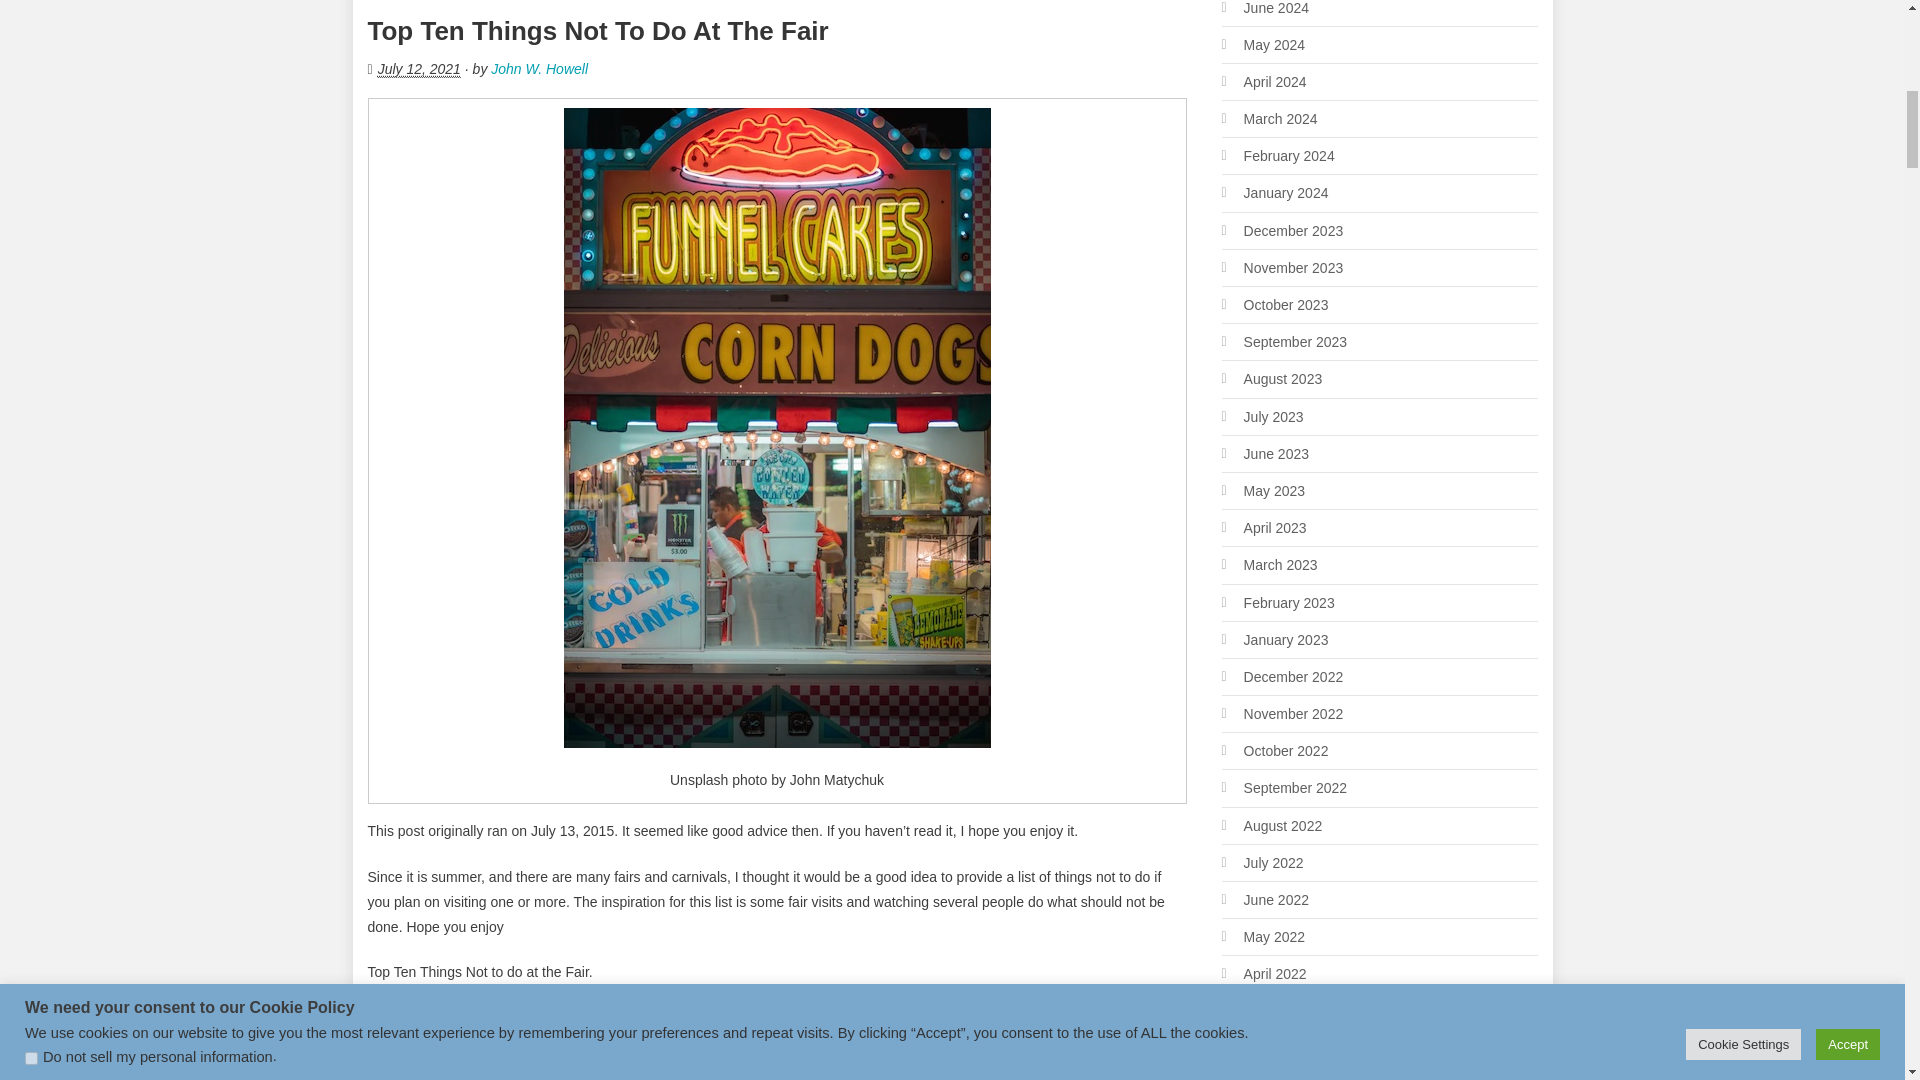 The image size is (1920, 1080). What do you see at coordinates (539, 68) in the screenshot?
I see `John W. Howell` at bounding box center [539, 68].